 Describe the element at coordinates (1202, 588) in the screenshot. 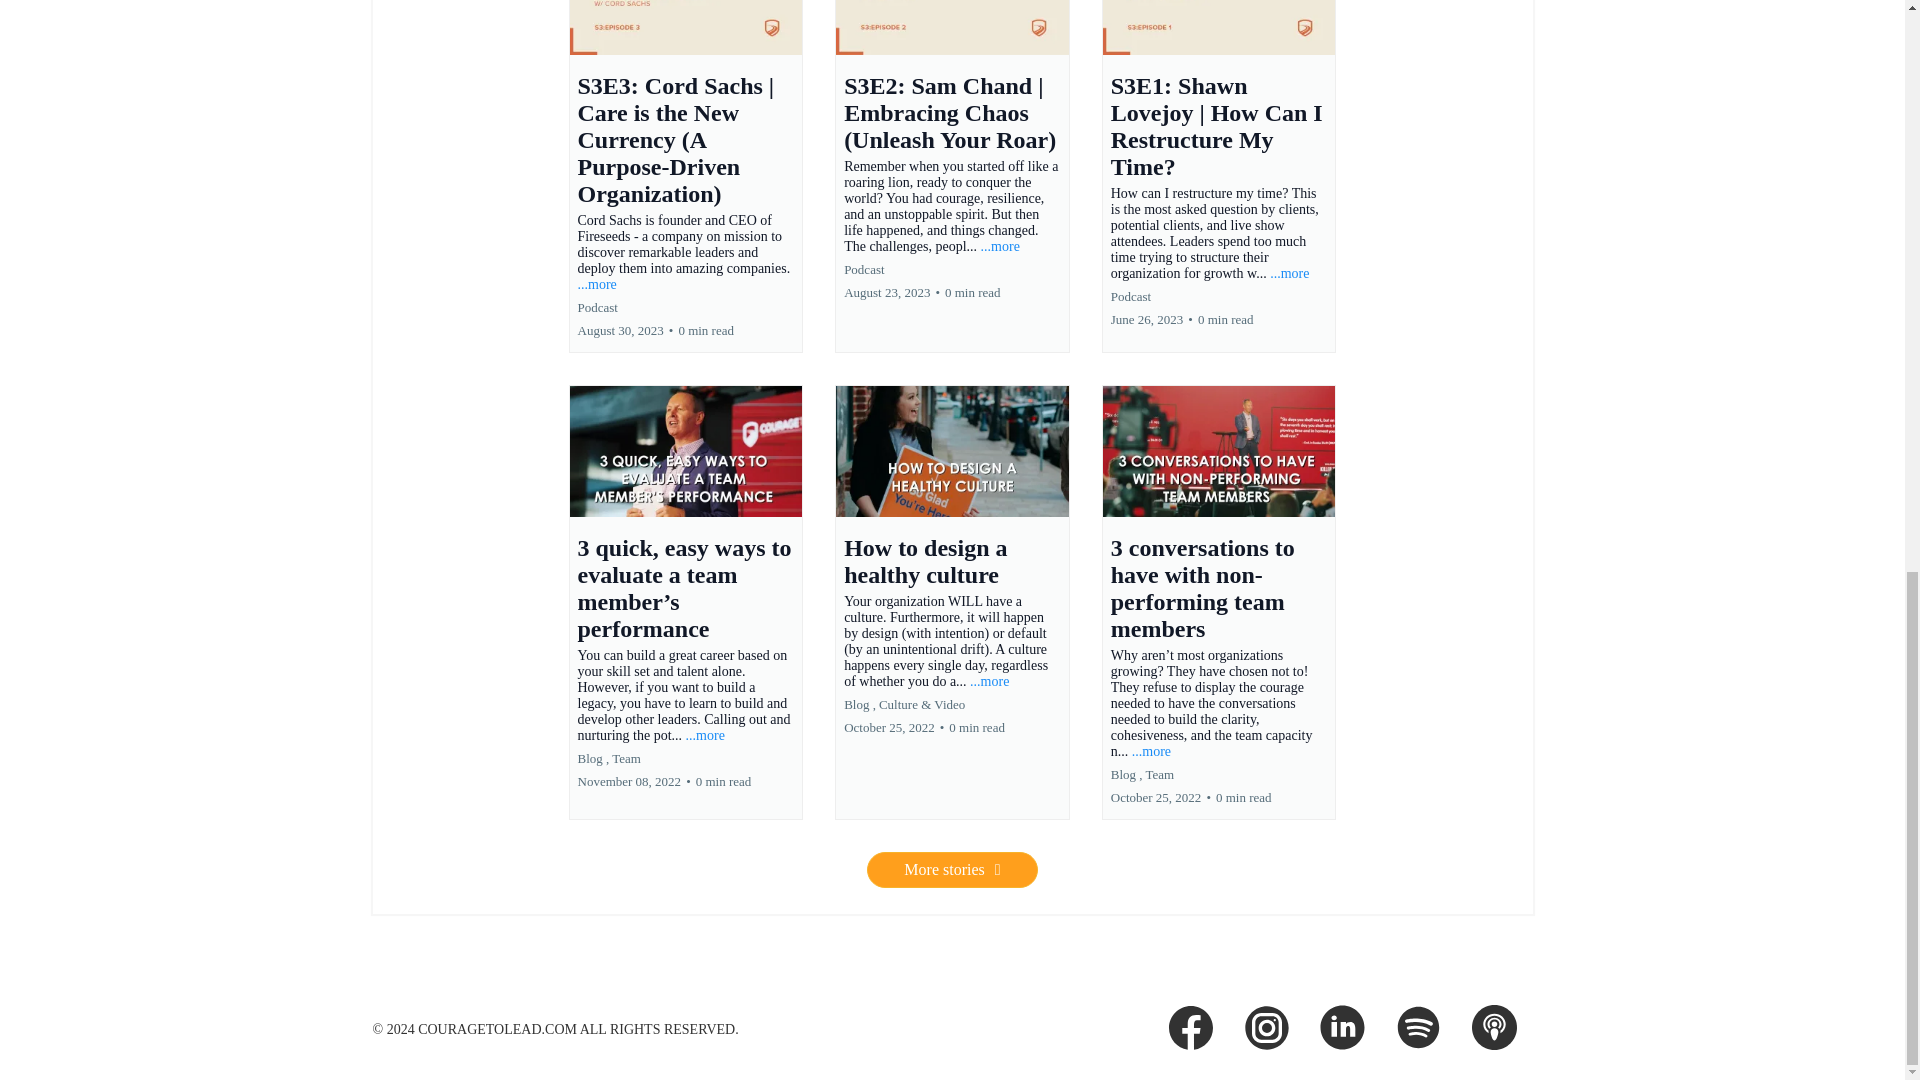

I see `3 conversations to have with non-performing team members` at that location.